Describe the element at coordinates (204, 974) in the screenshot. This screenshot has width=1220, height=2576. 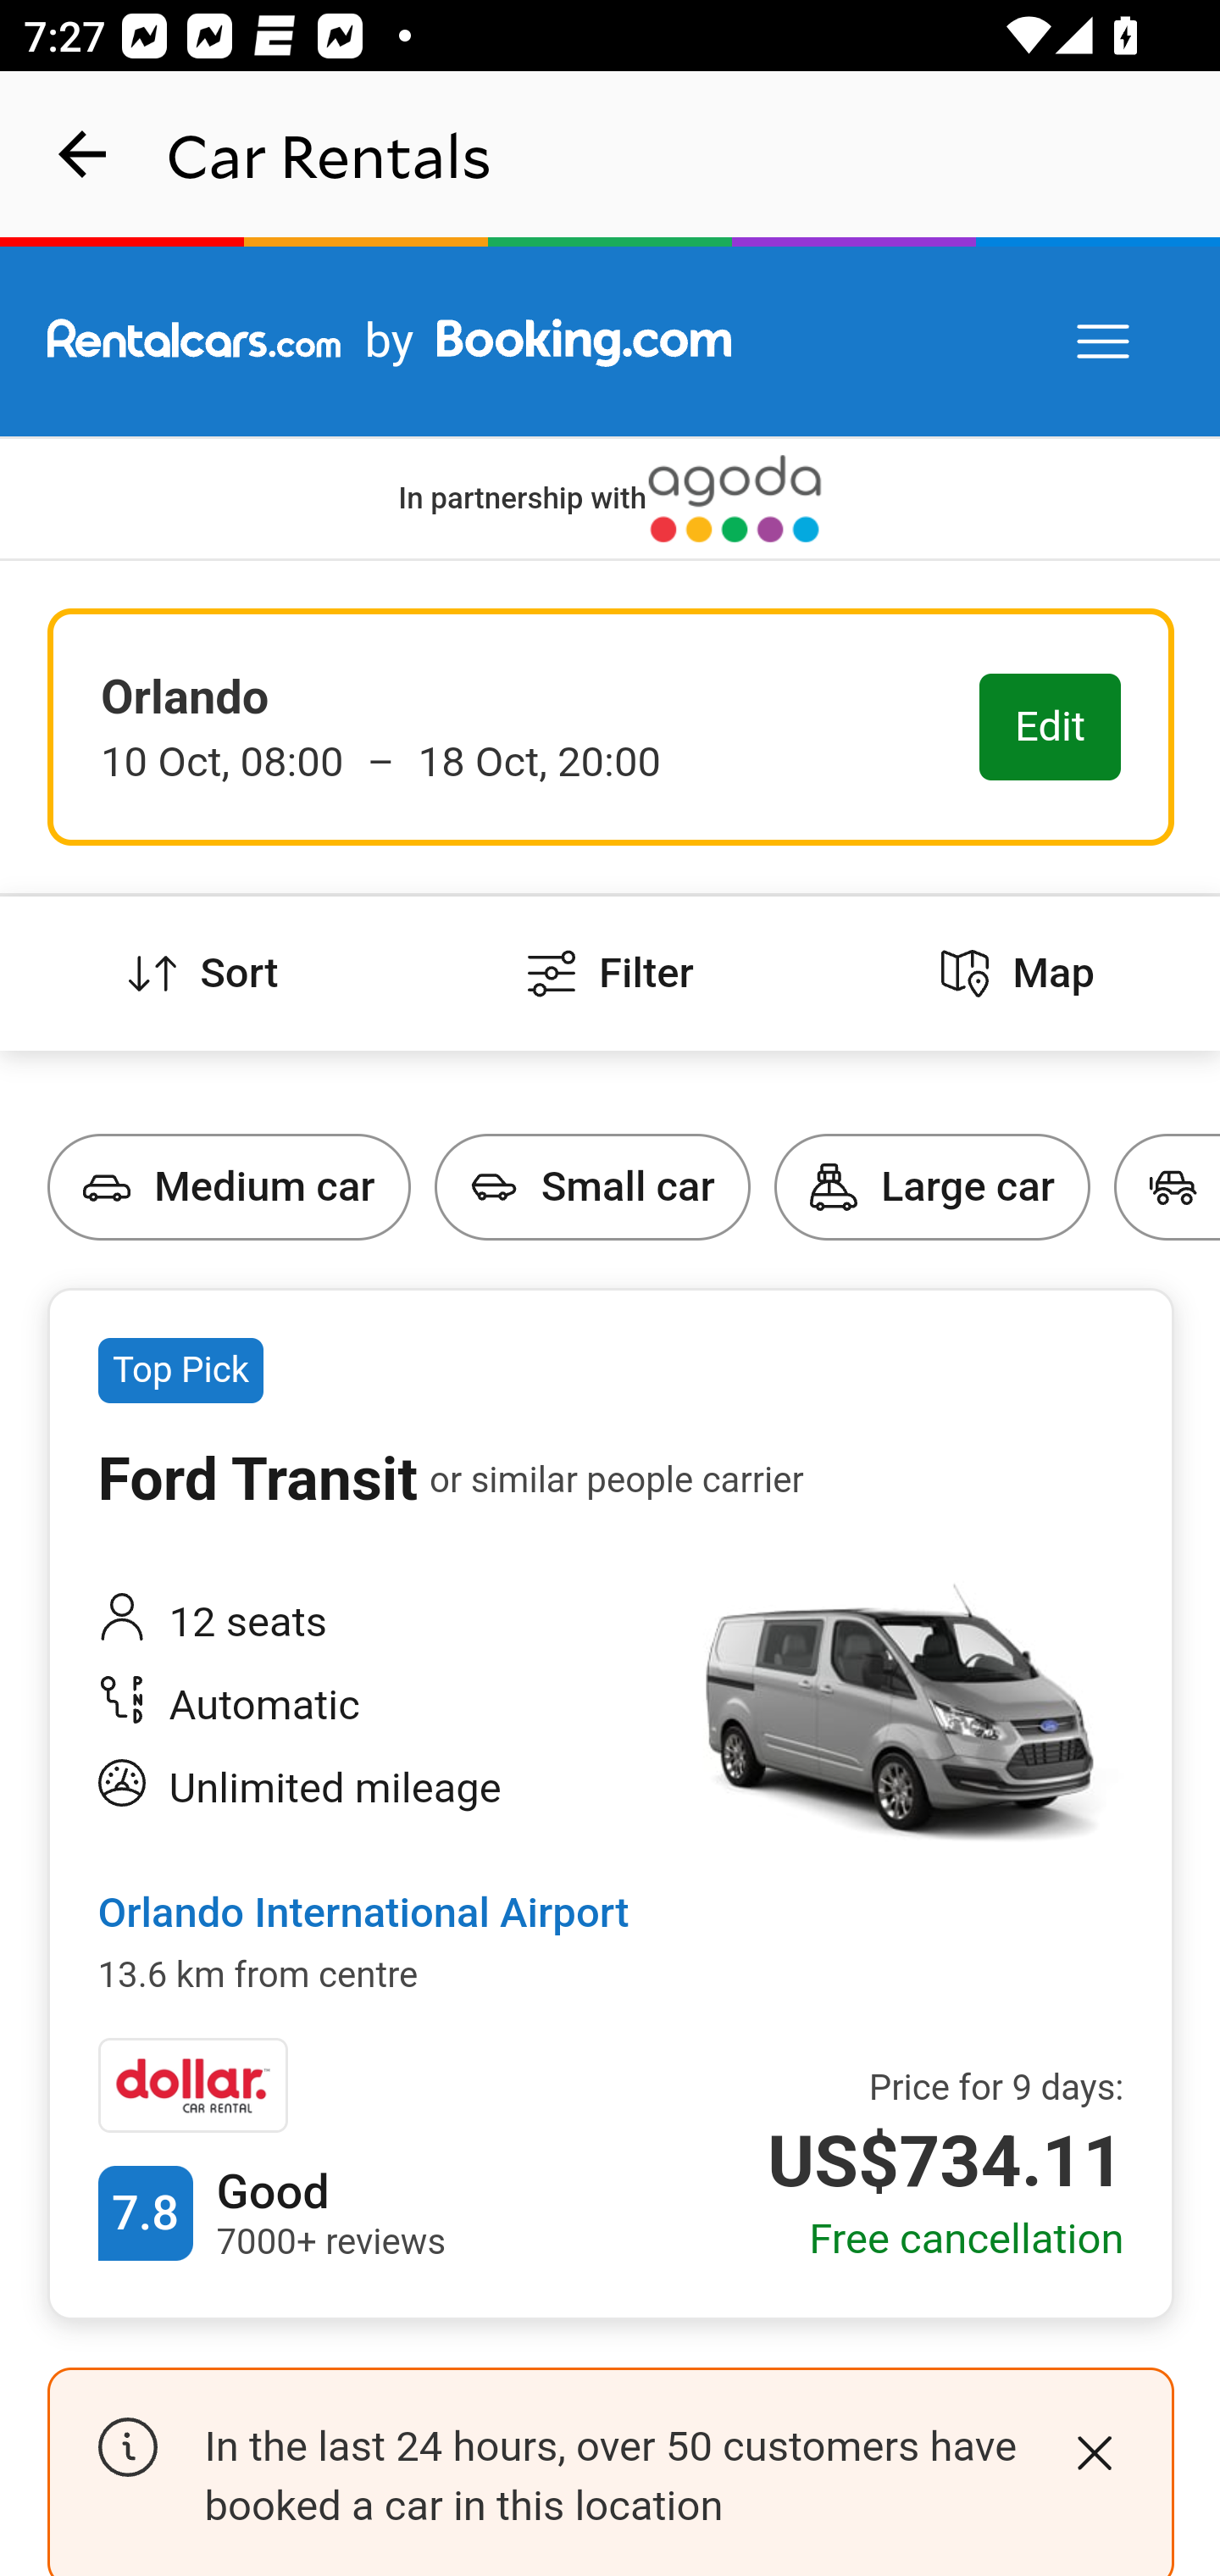
I see `Sort` at that location.